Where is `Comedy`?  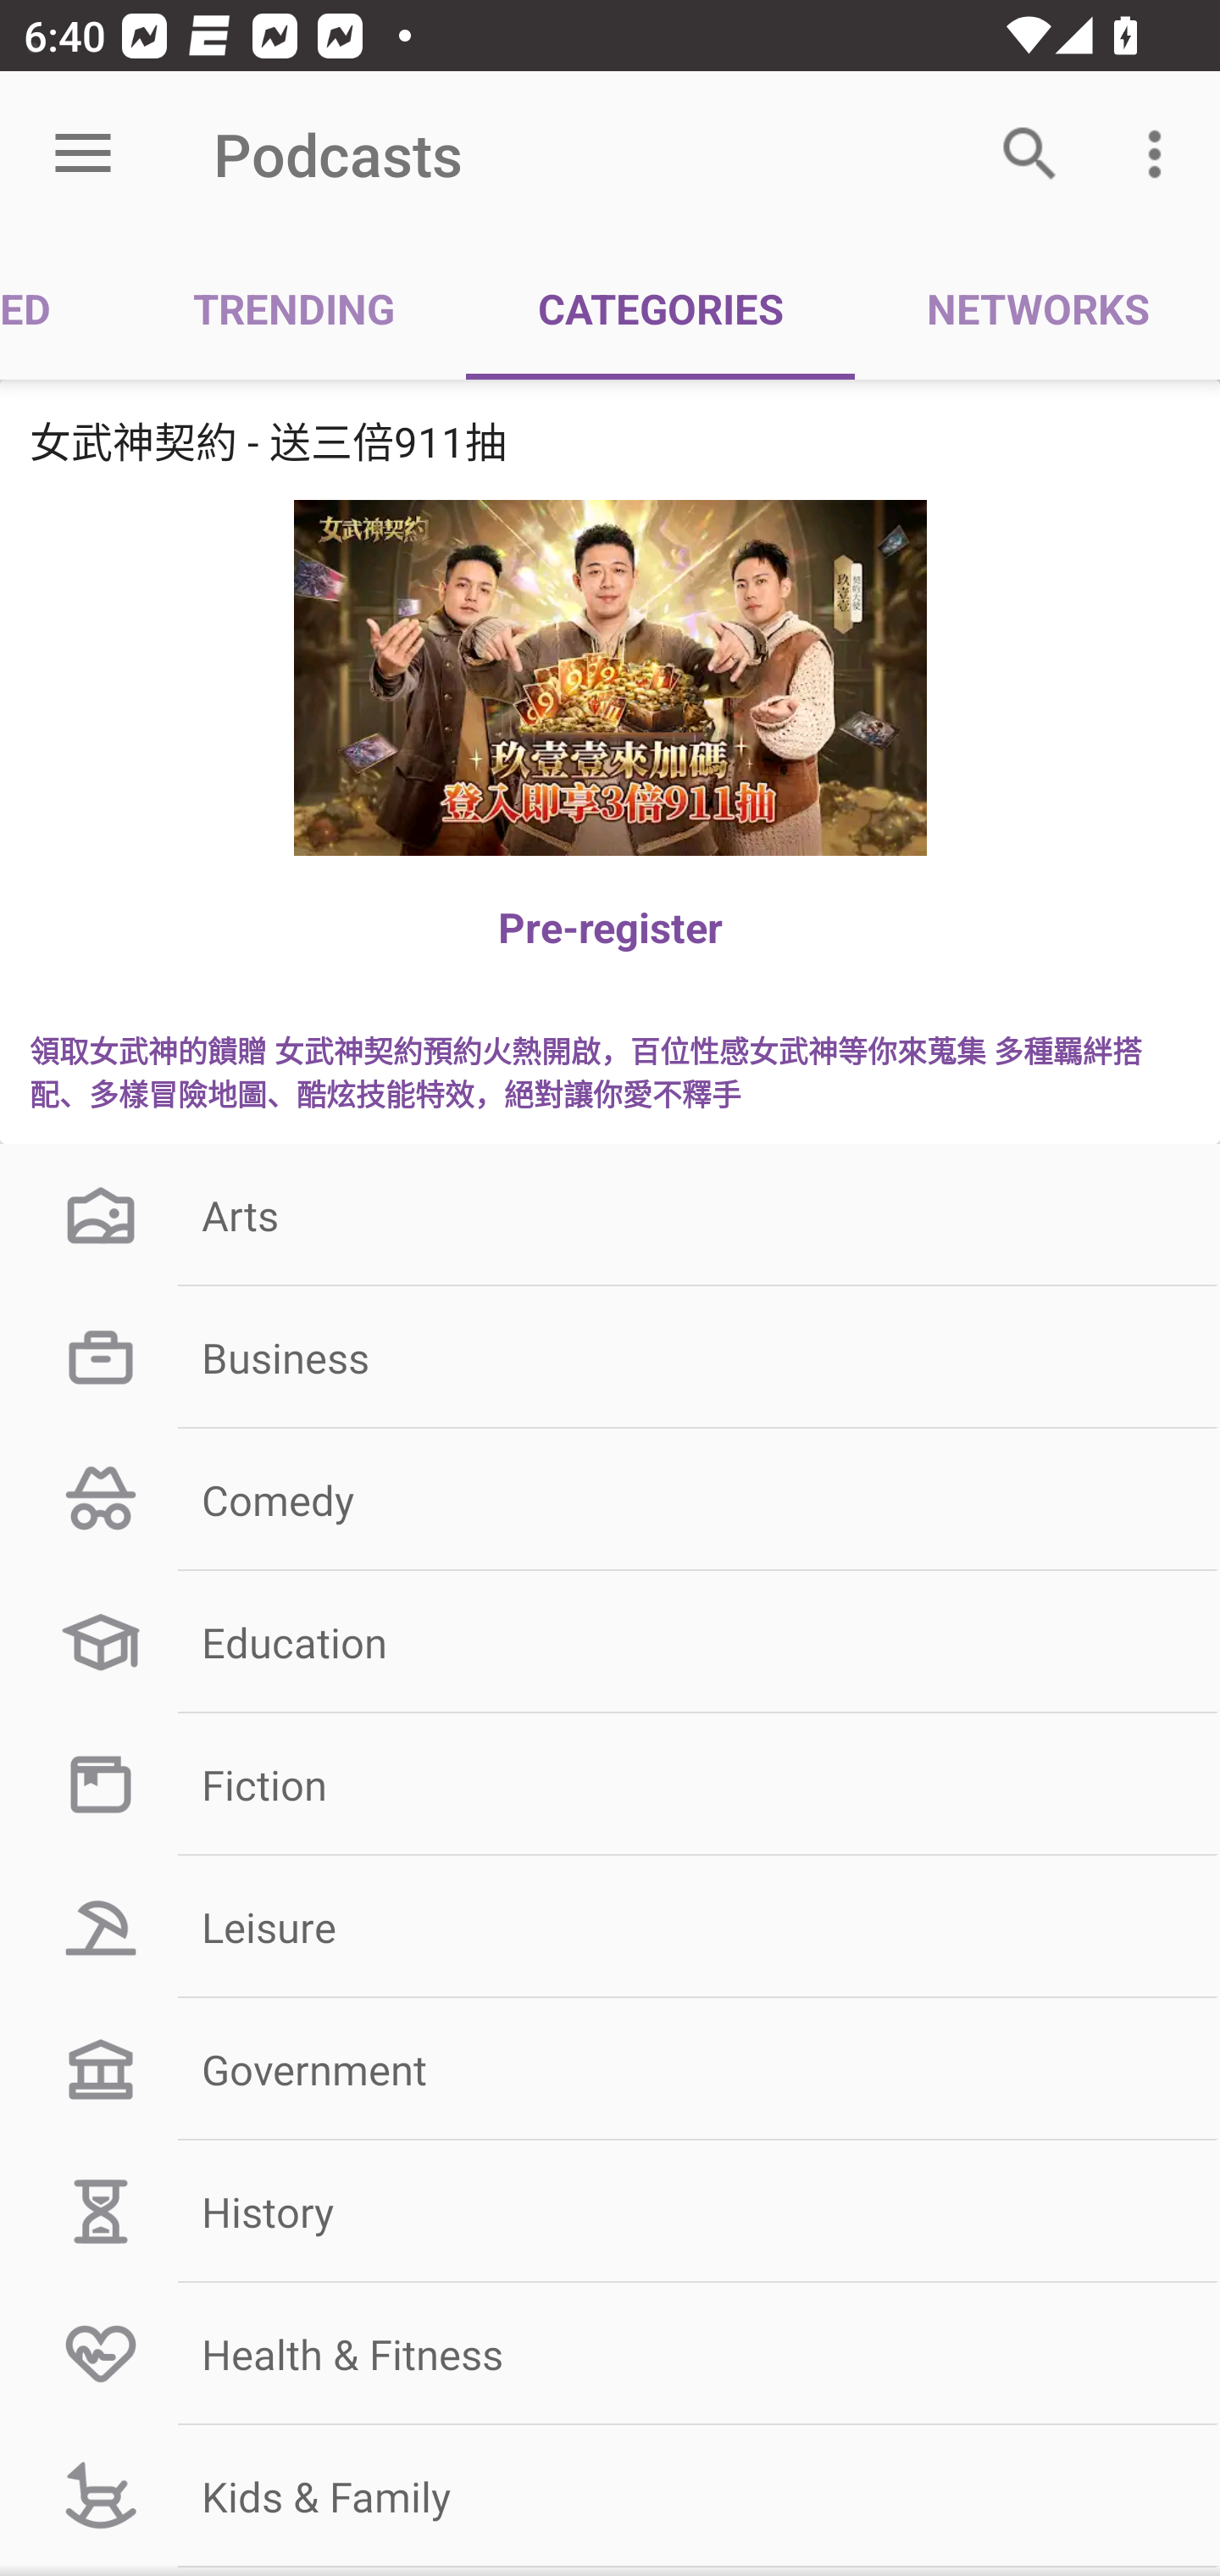 Comedy is located at coordinates (610, 1500).